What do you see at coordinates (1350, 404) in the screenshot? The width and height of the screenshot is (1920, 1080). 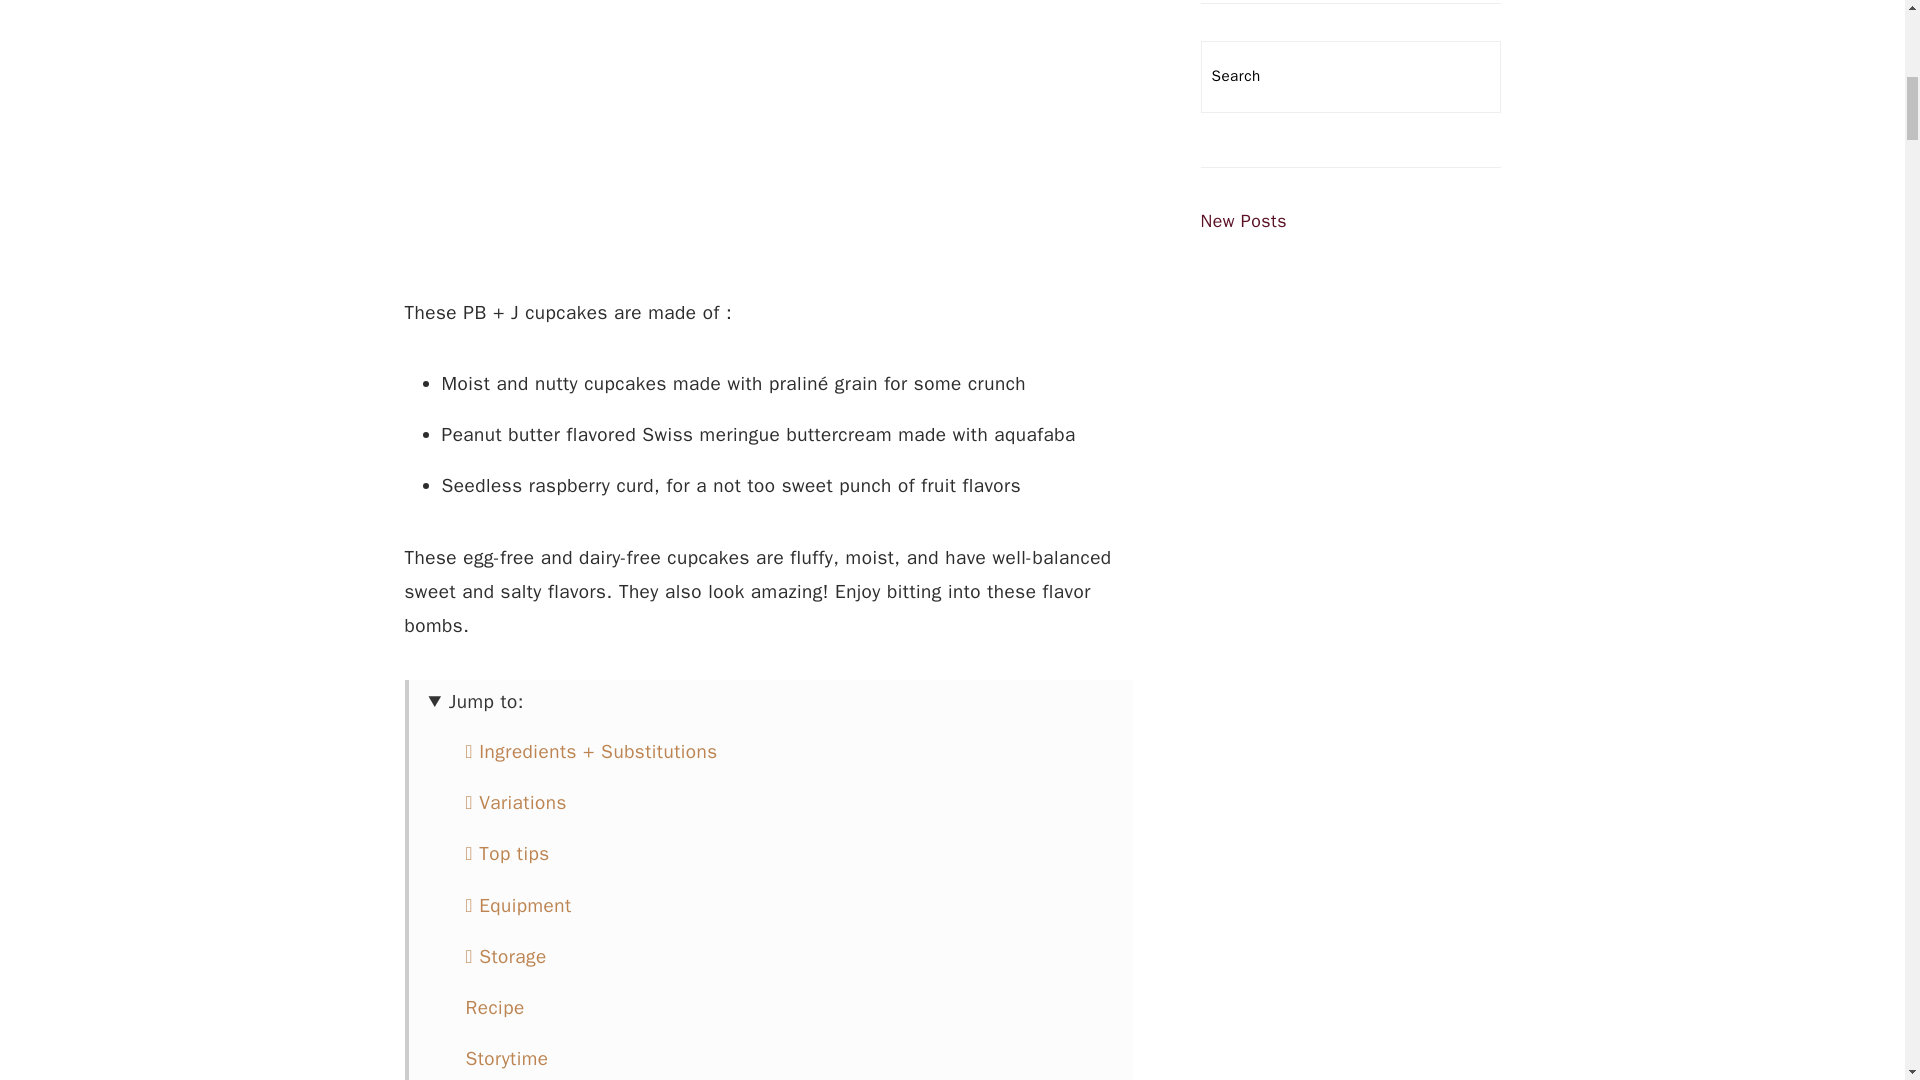 I see `Vegan Blueberry Coffee Cake` at bounding box center [1350, 404].